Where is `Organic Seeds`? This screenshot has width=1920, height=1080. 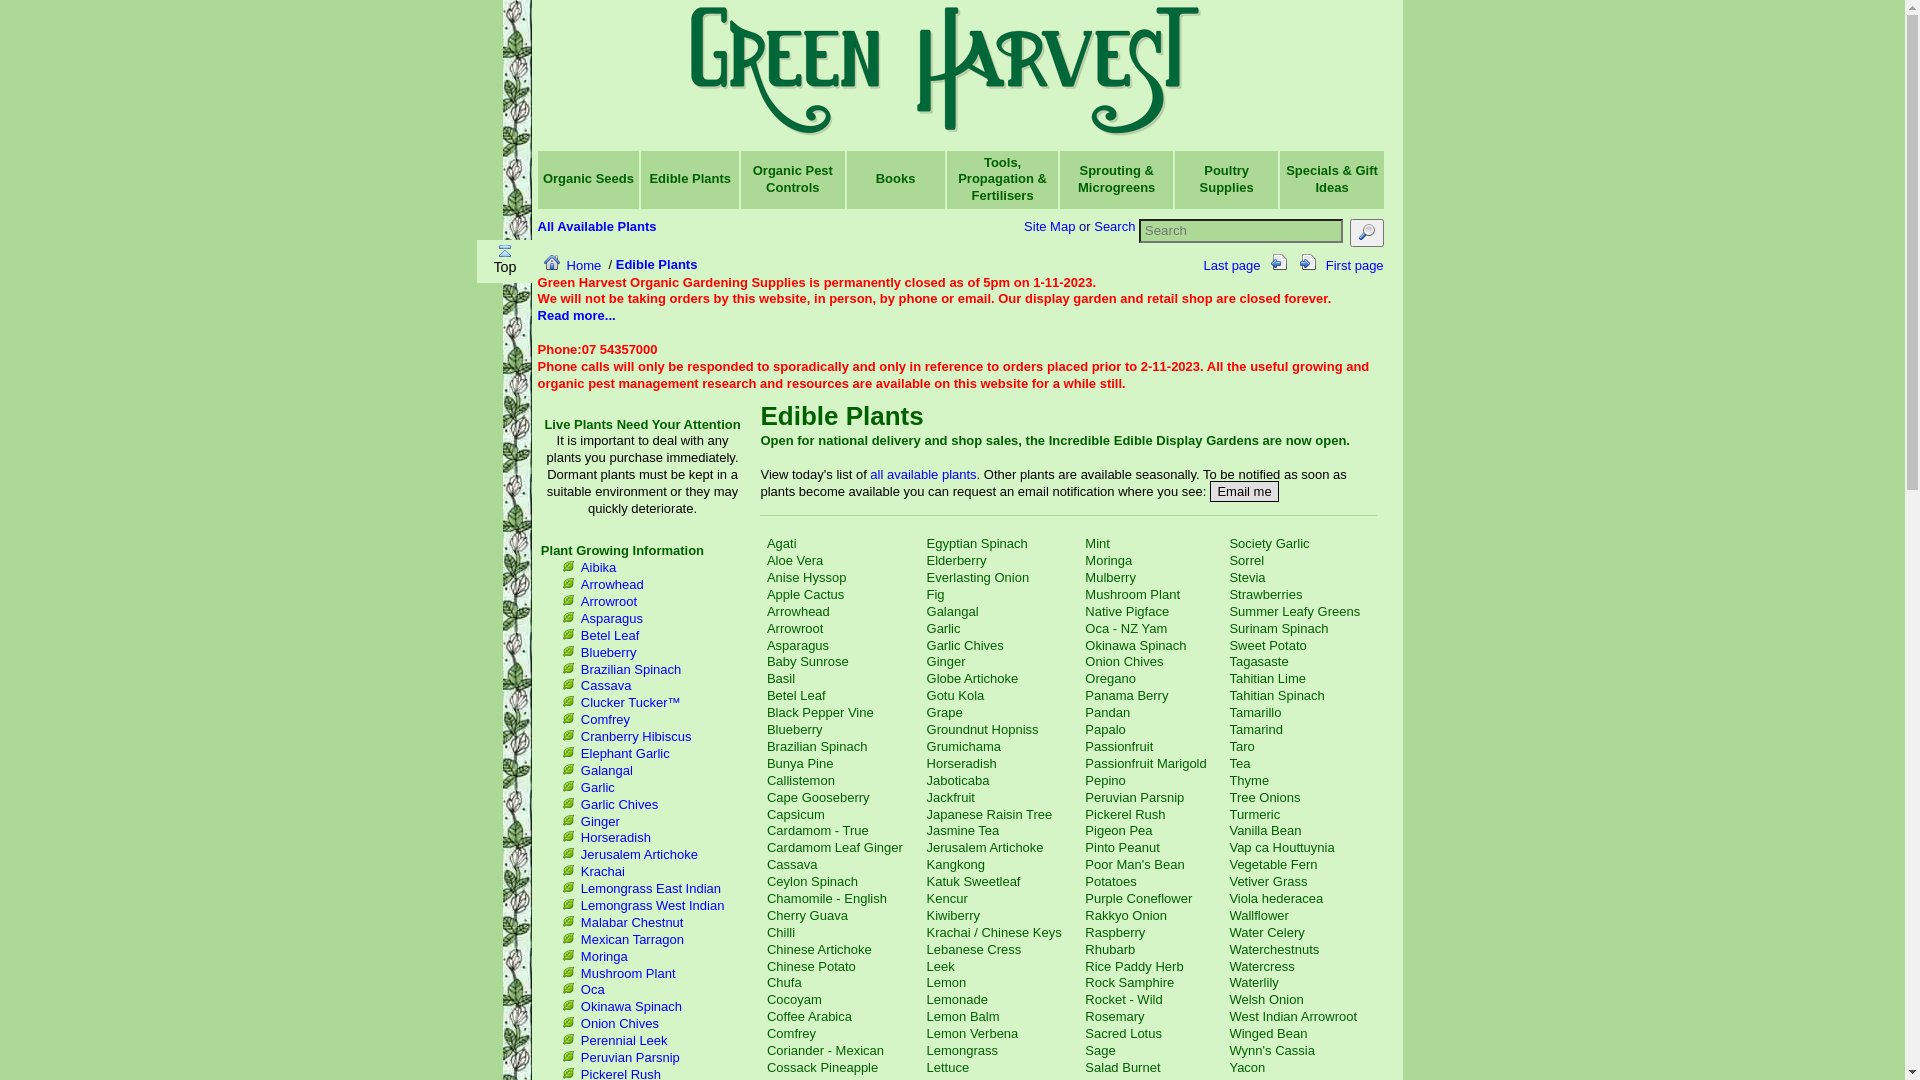 Organic Seeds is located at coordinates (588, 178).